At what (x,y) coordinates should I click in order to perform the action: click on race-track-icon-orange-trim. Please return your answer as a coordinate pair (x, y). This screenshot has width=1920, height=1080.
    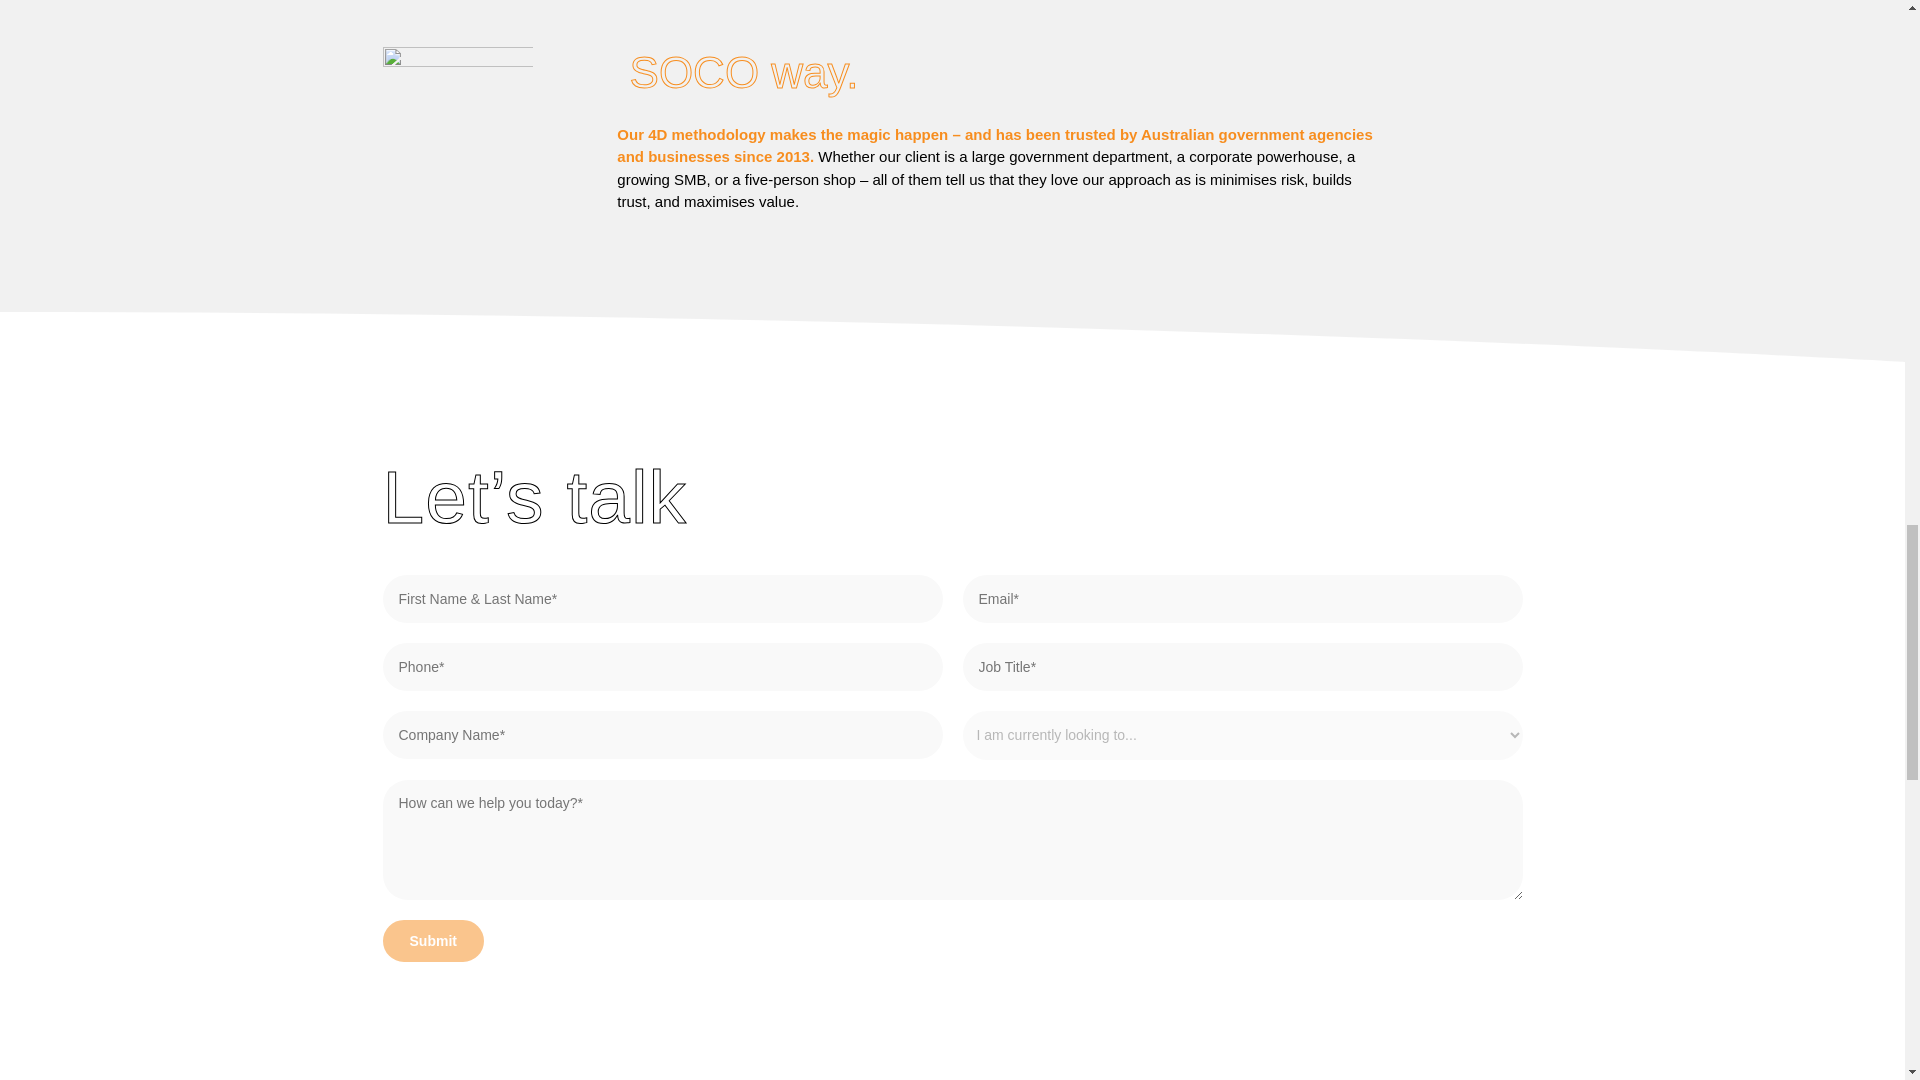
    Looking at the image, I should click on (456, 110).